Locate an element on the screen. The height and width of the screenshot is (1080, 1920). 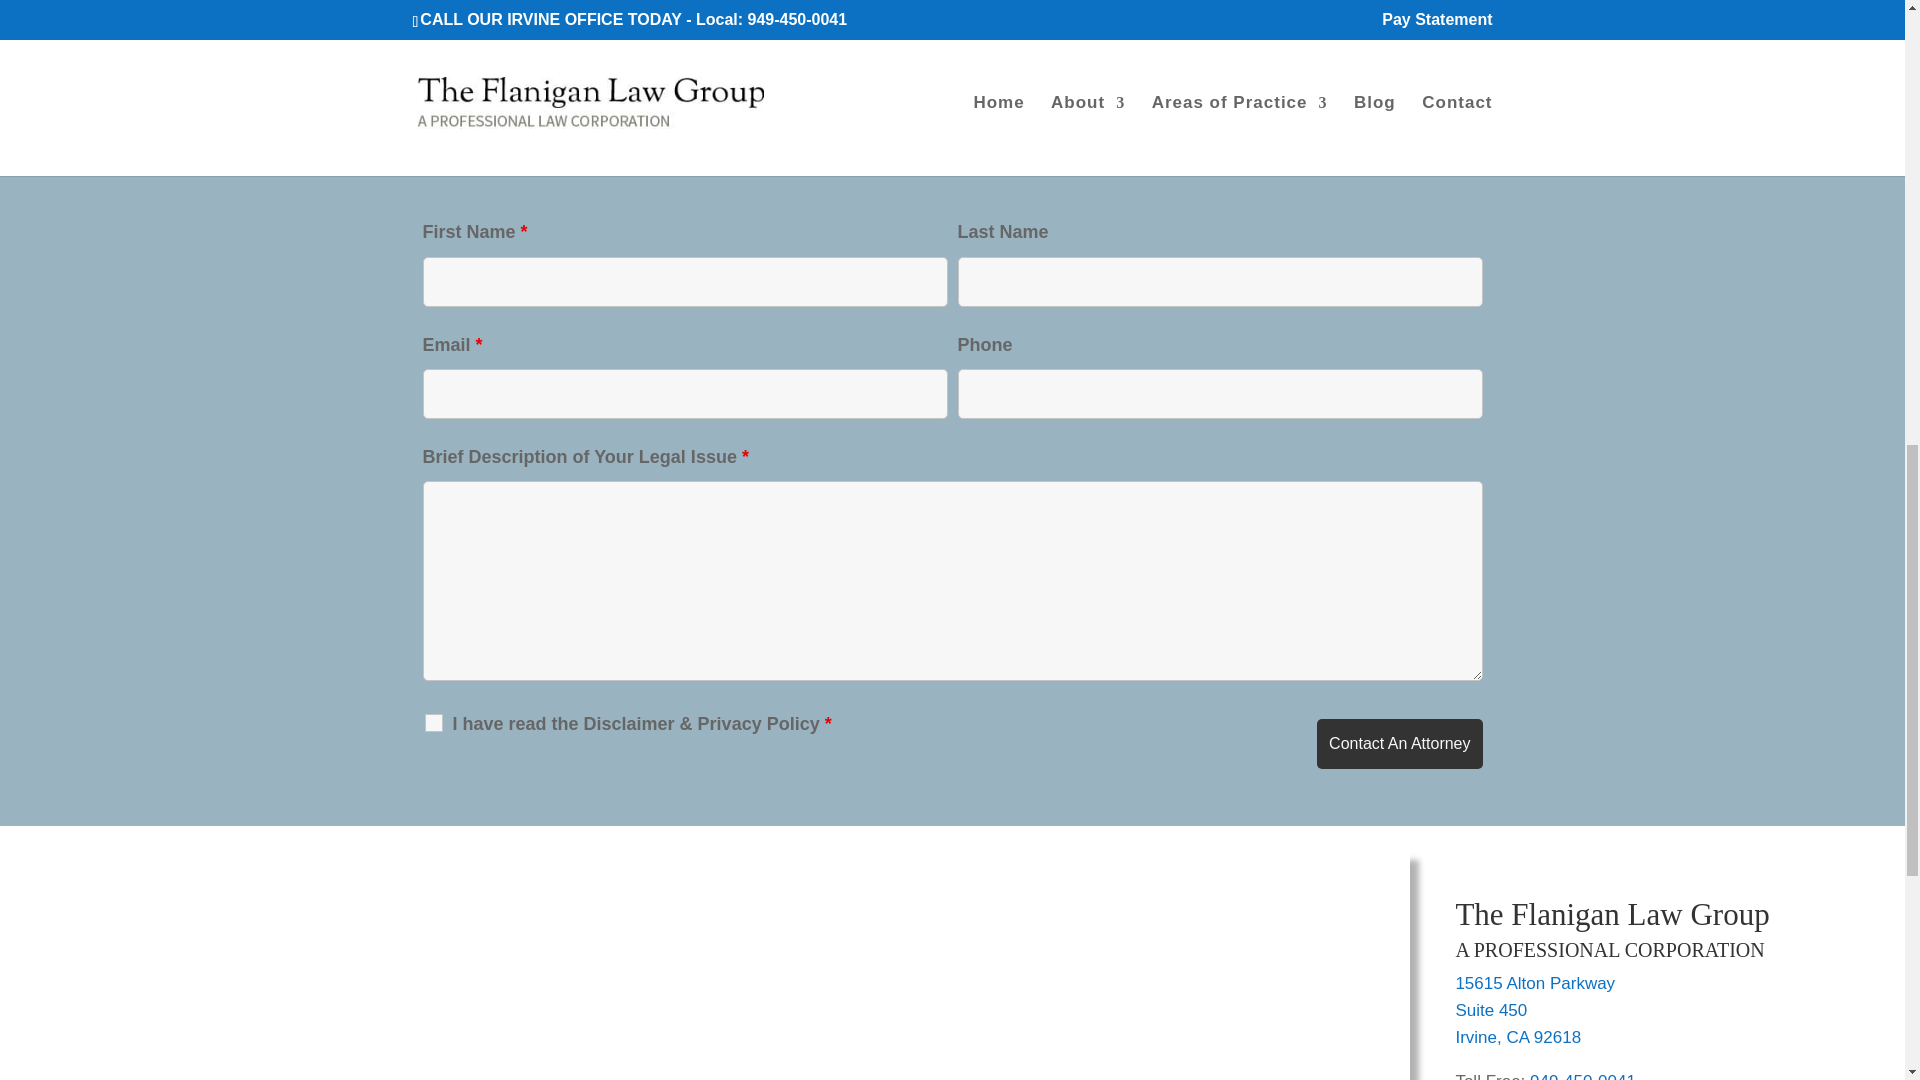
949-450-0041 is located at coordinates (1582, 1076).